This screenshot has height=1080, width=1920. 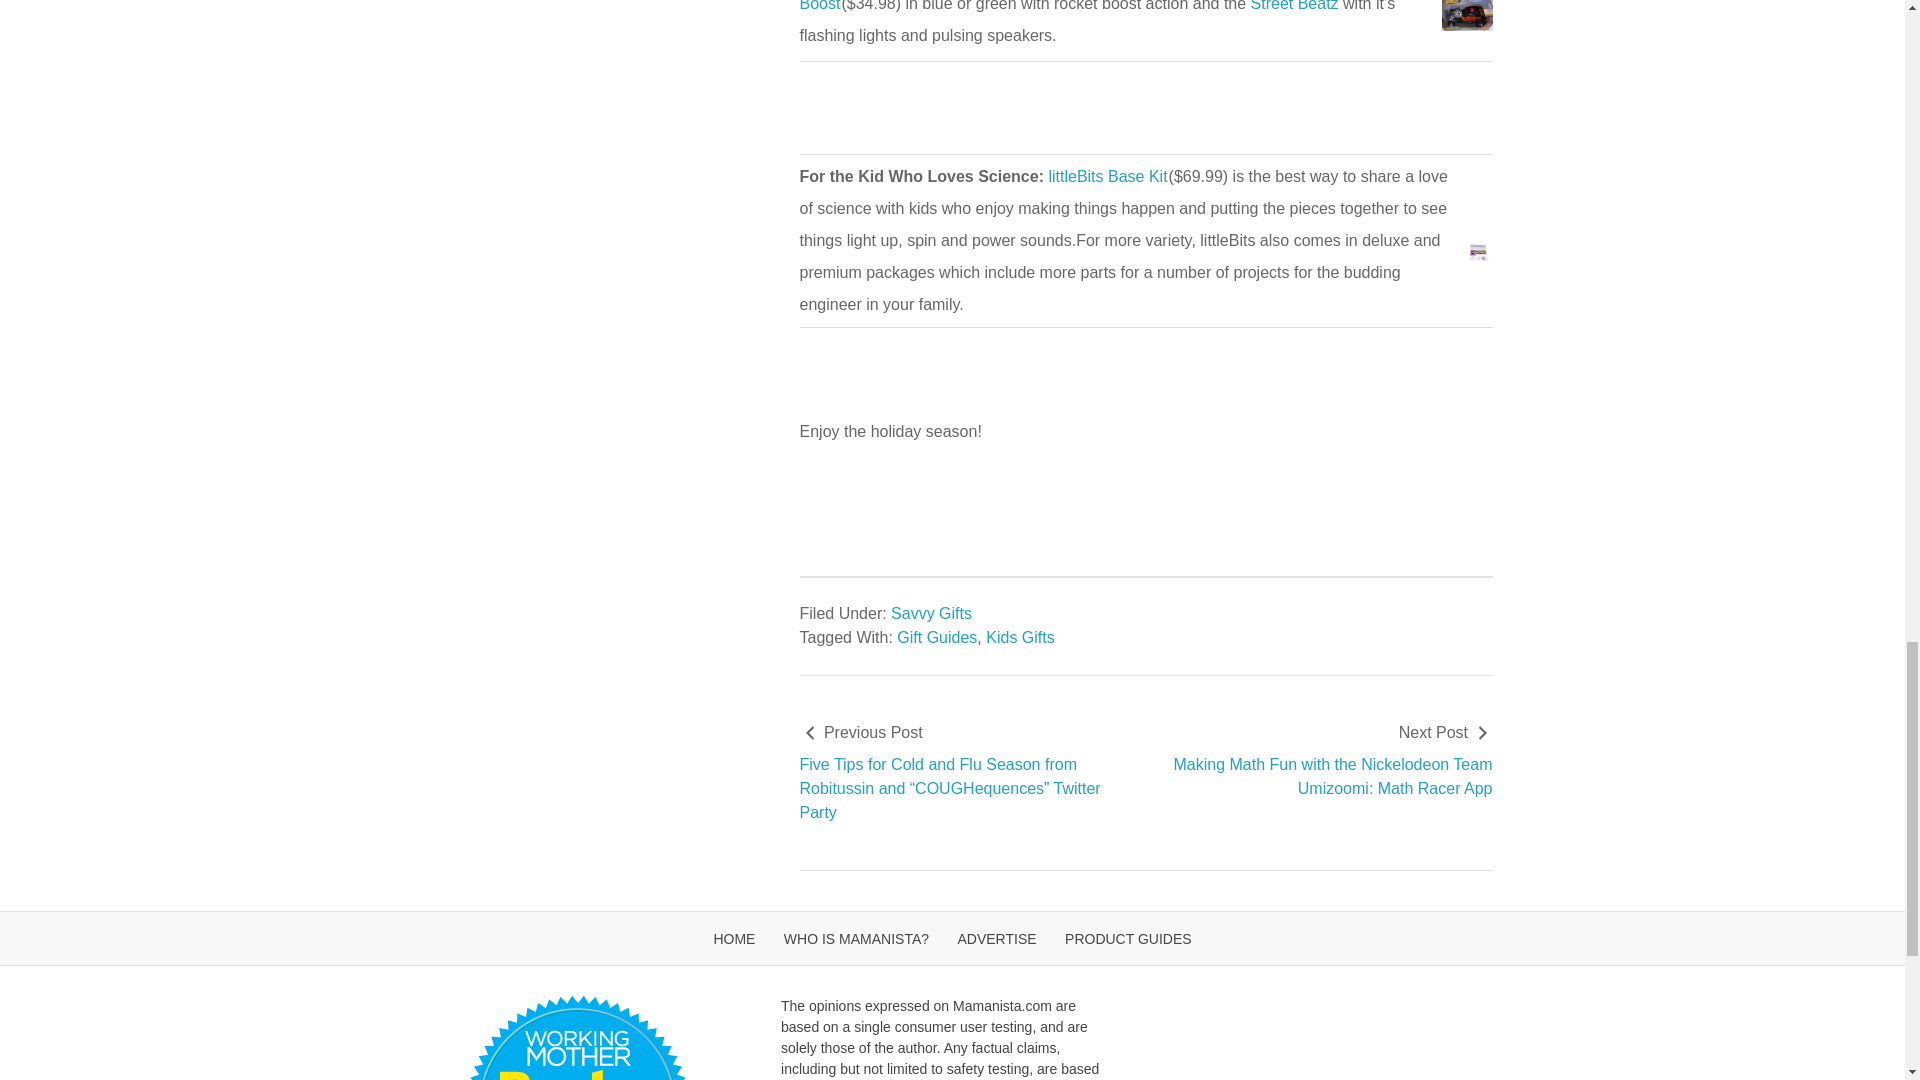 I want to click on littleBits Base Kit, so click(x=1108, y=176).